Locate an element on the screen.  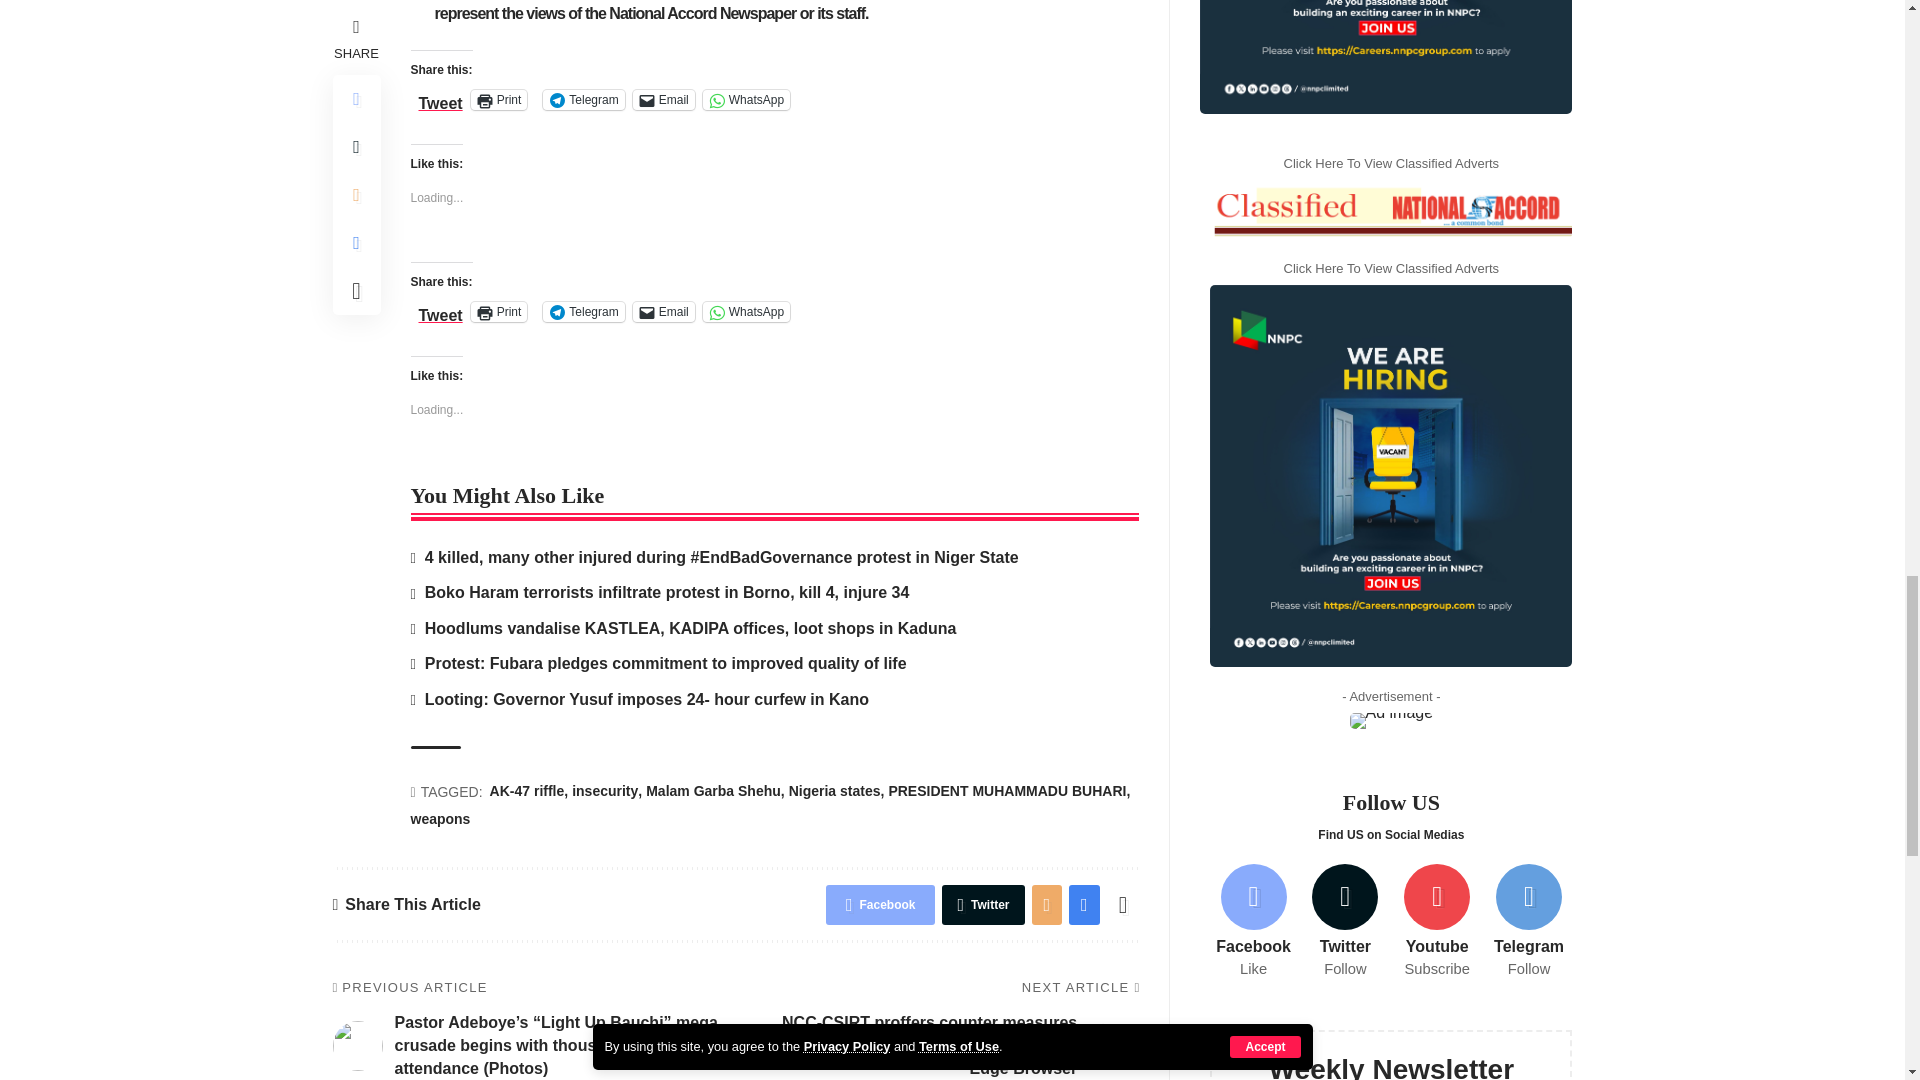
Click to print is located at coordinates (499, 312).